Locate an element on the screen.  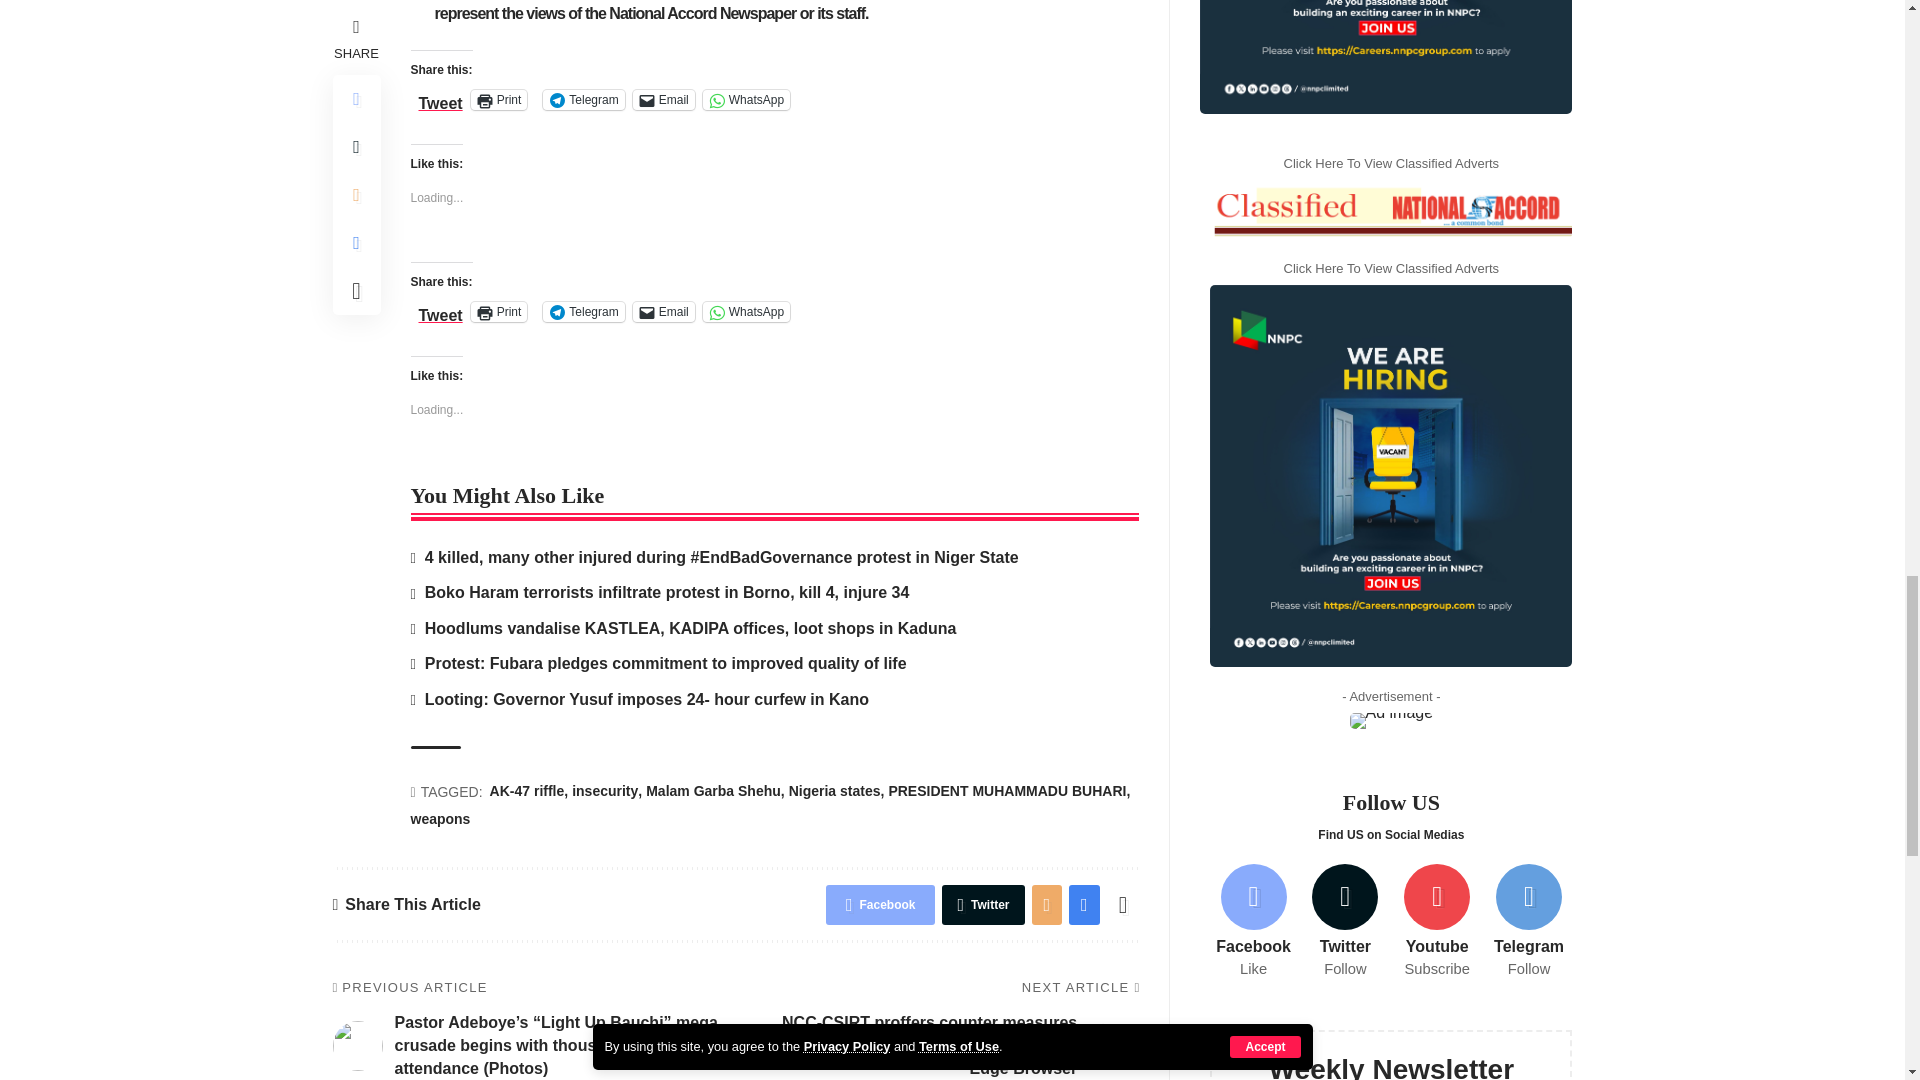
Click to print is located at coordinates (499, 312).